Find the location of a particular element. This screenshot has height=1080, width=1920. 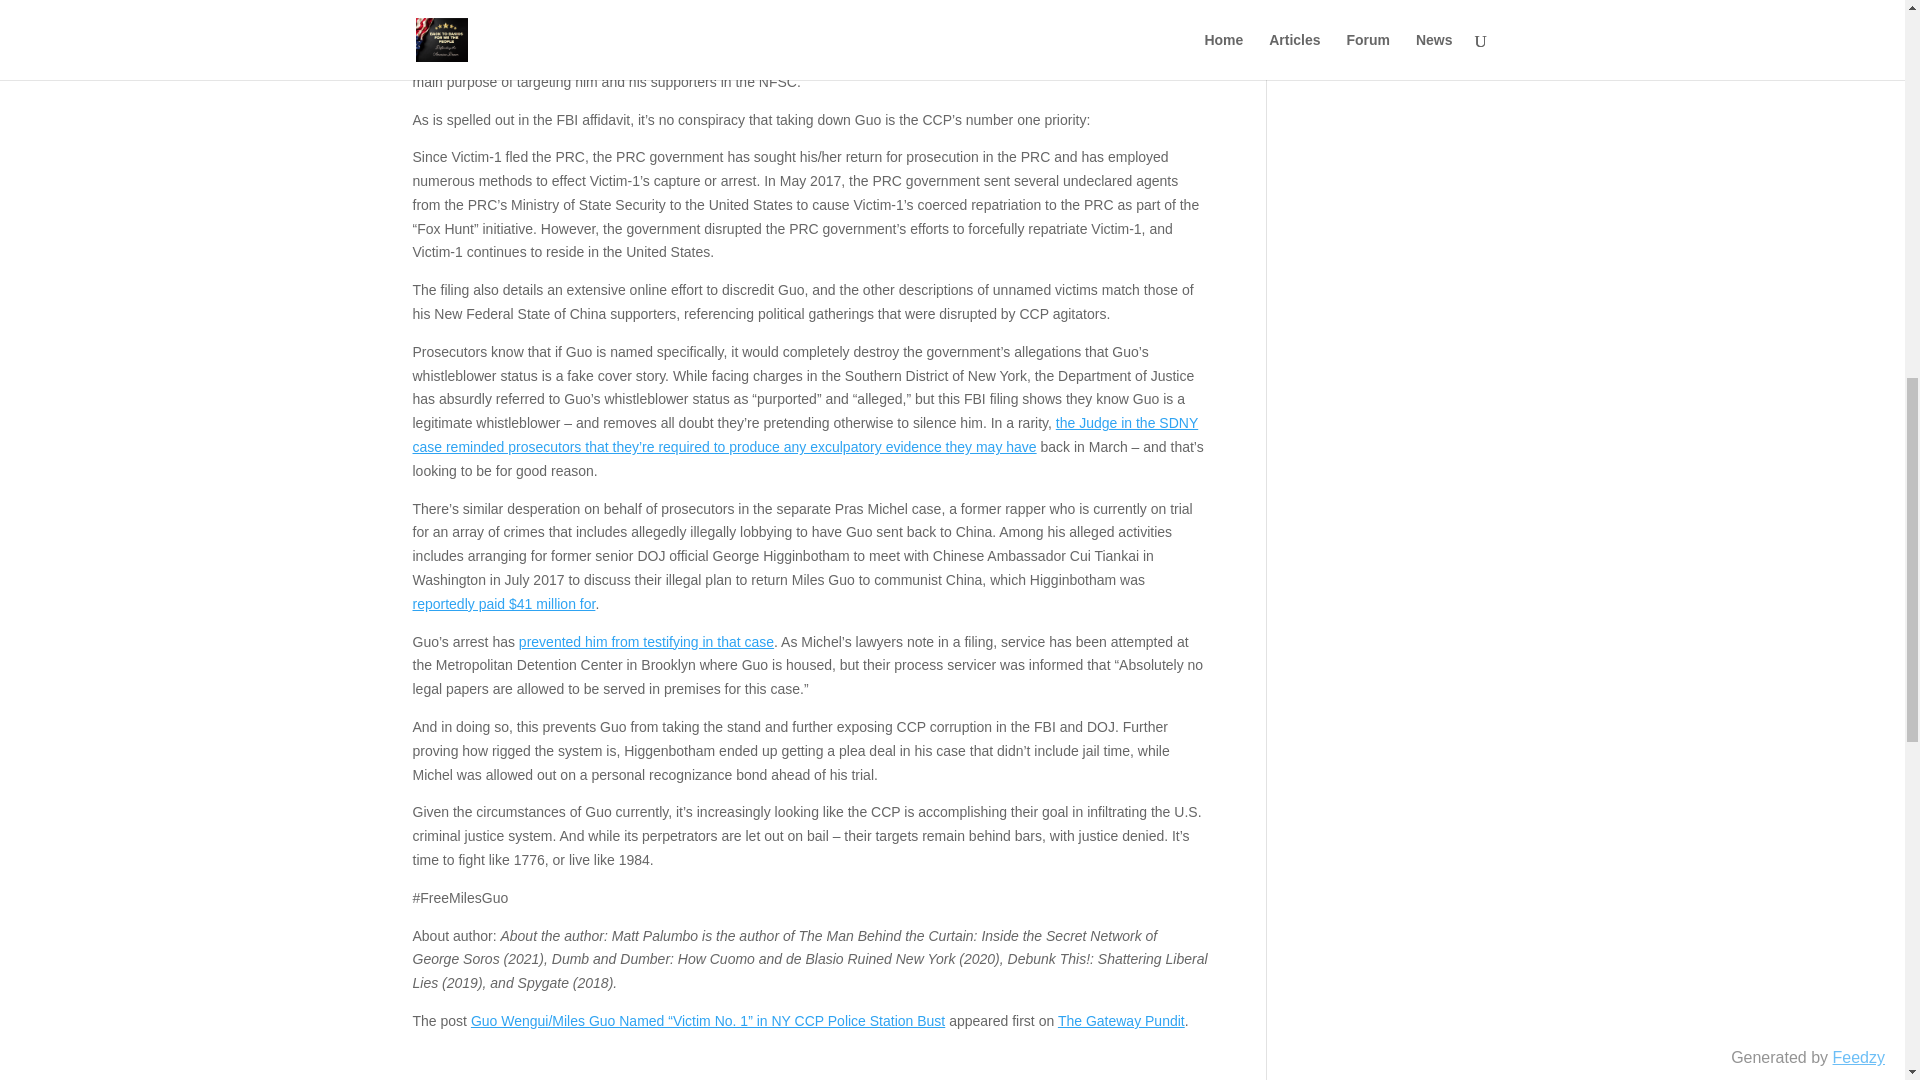

The Gateway Pundit is located at coordinates (1120, 1021).